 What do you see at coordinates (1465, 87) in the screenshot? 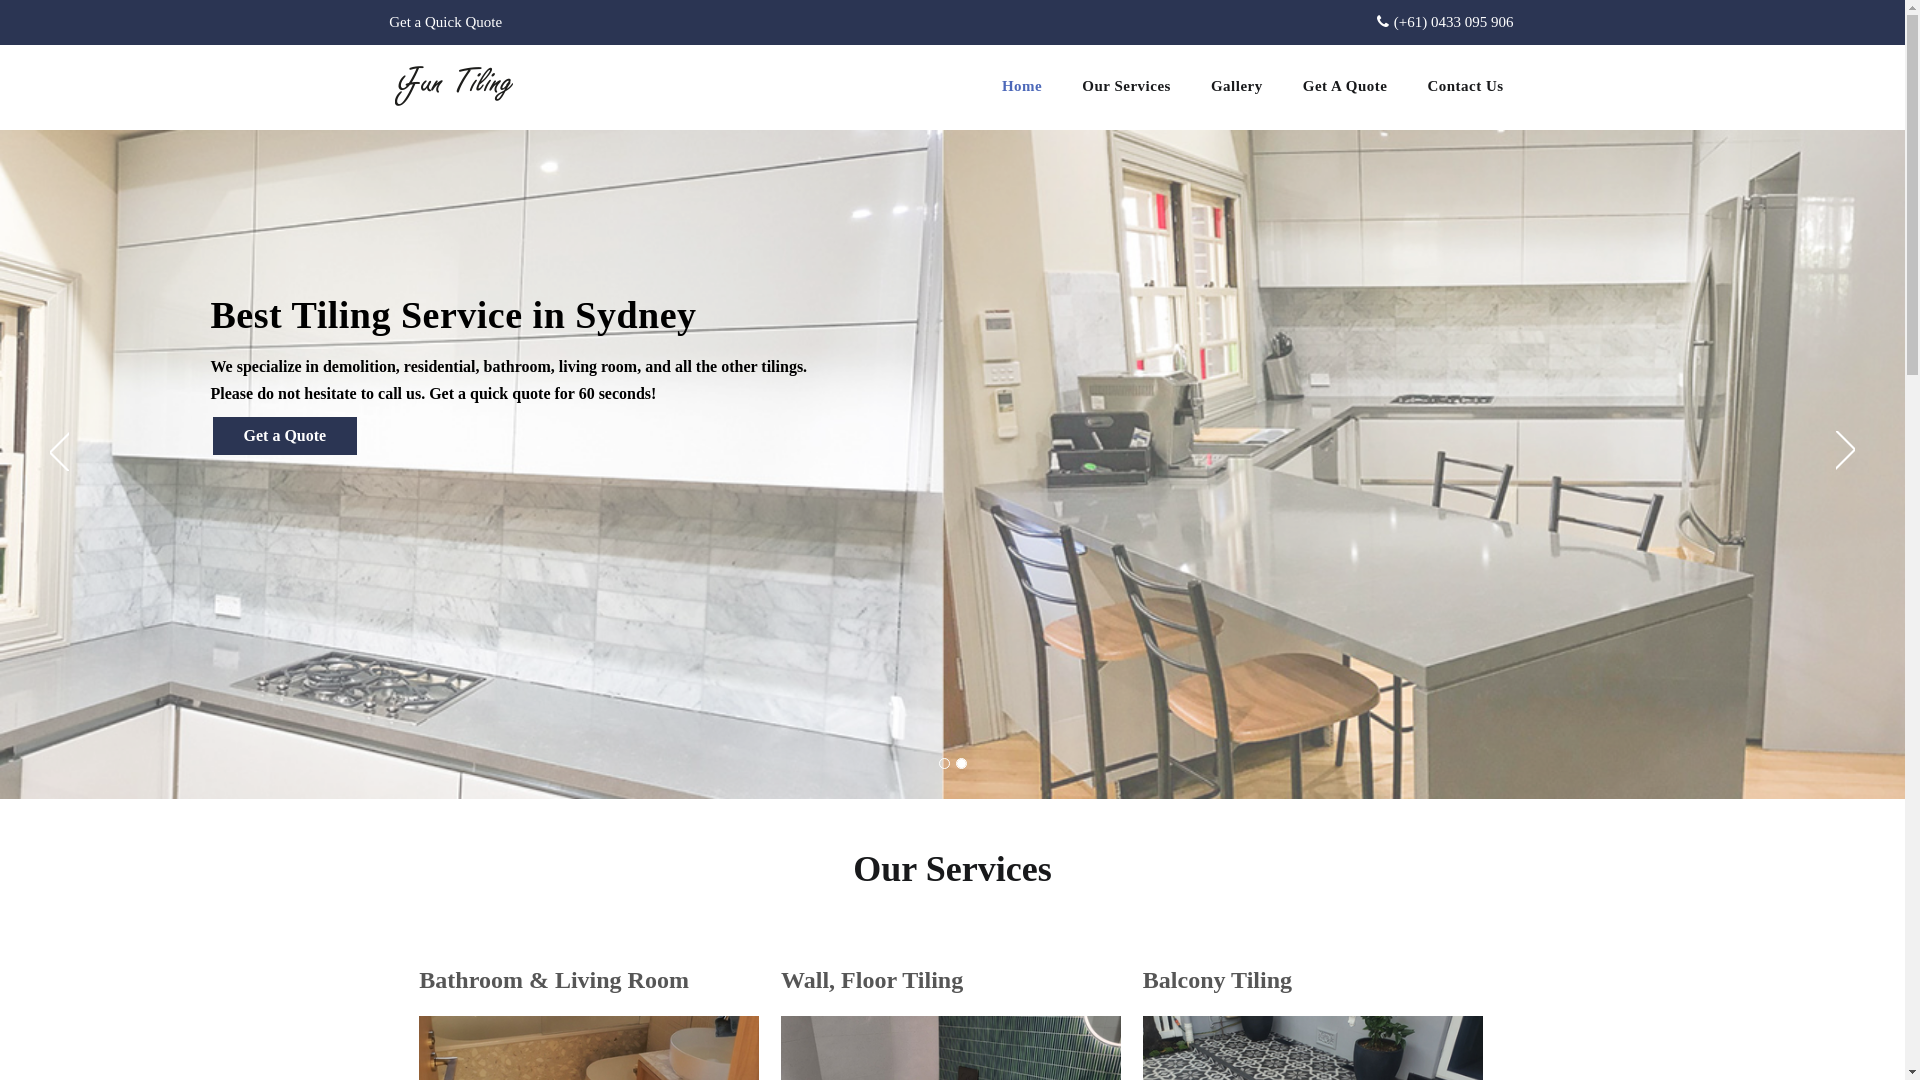
I see `Contact Us` at bounding box center [1465, 87].